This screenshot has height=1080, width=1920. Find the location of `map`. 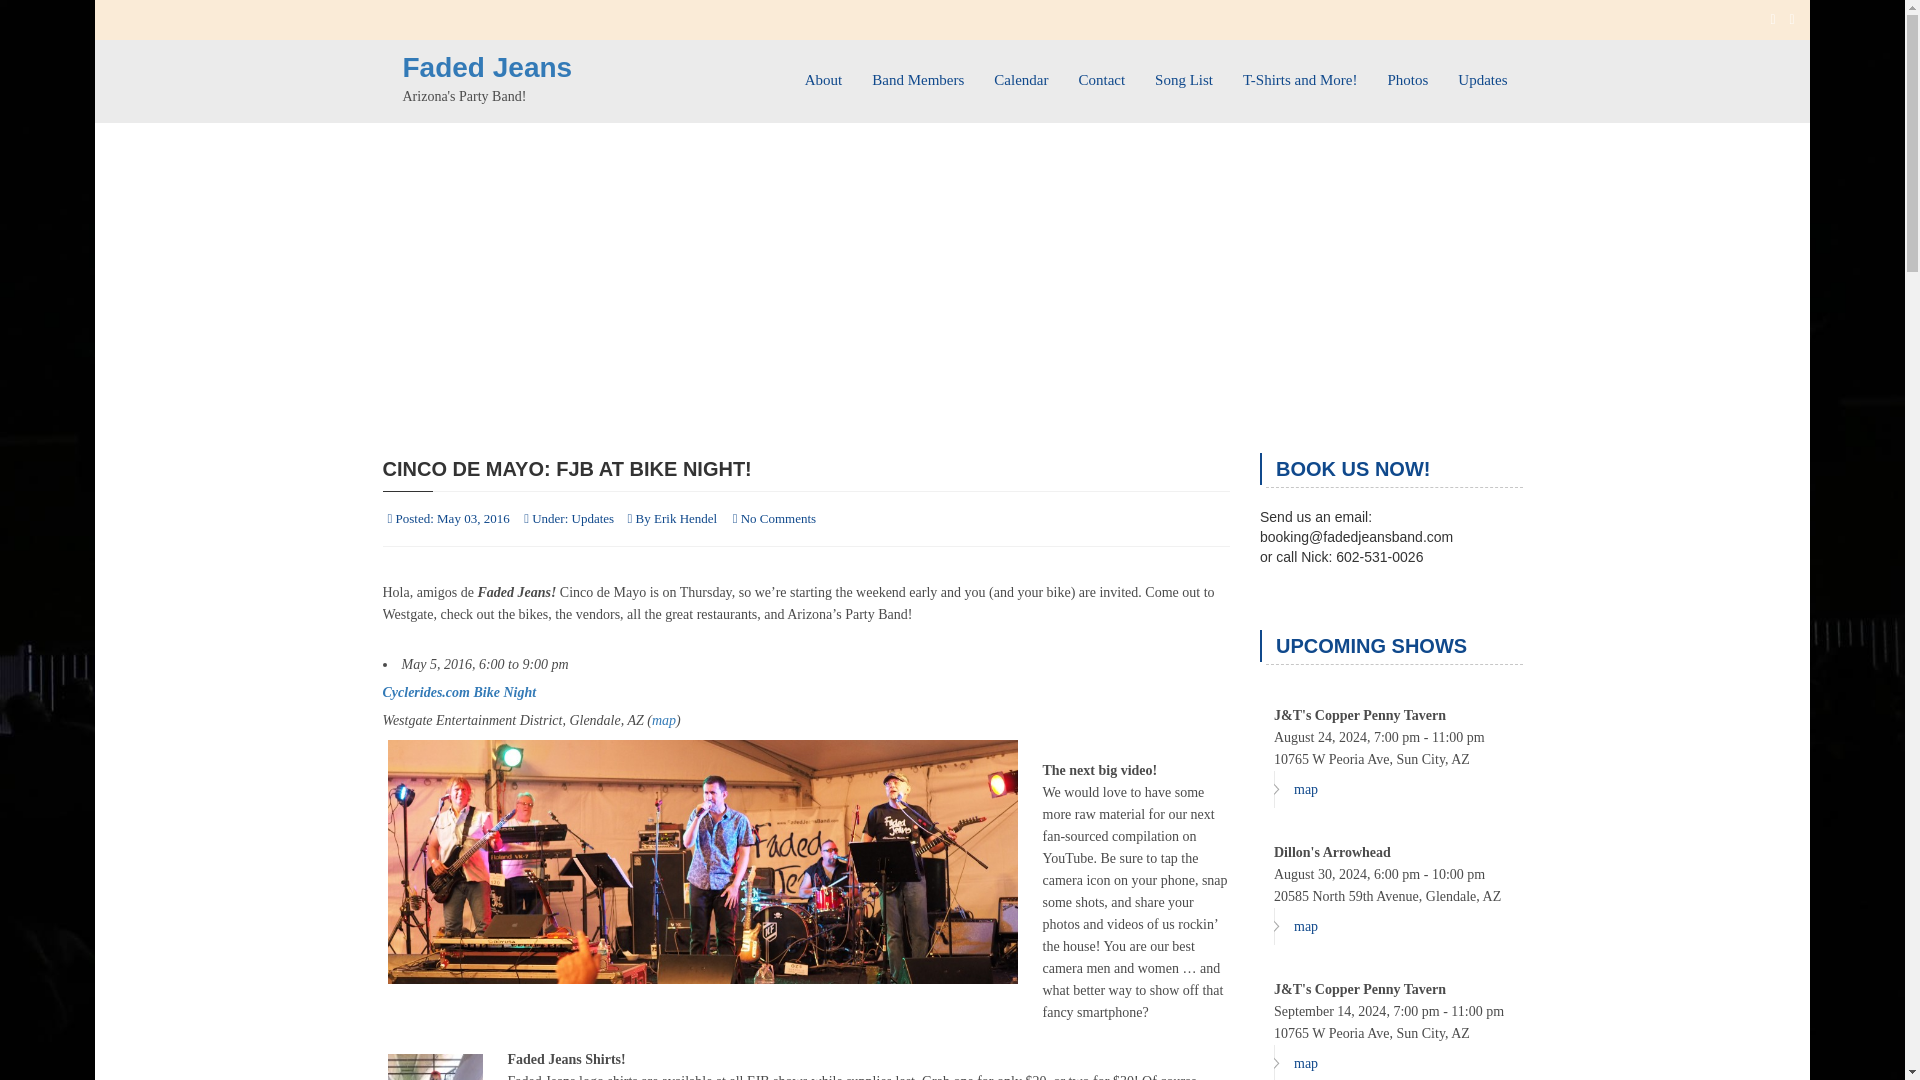

map is located at coordinates (1296, 789).